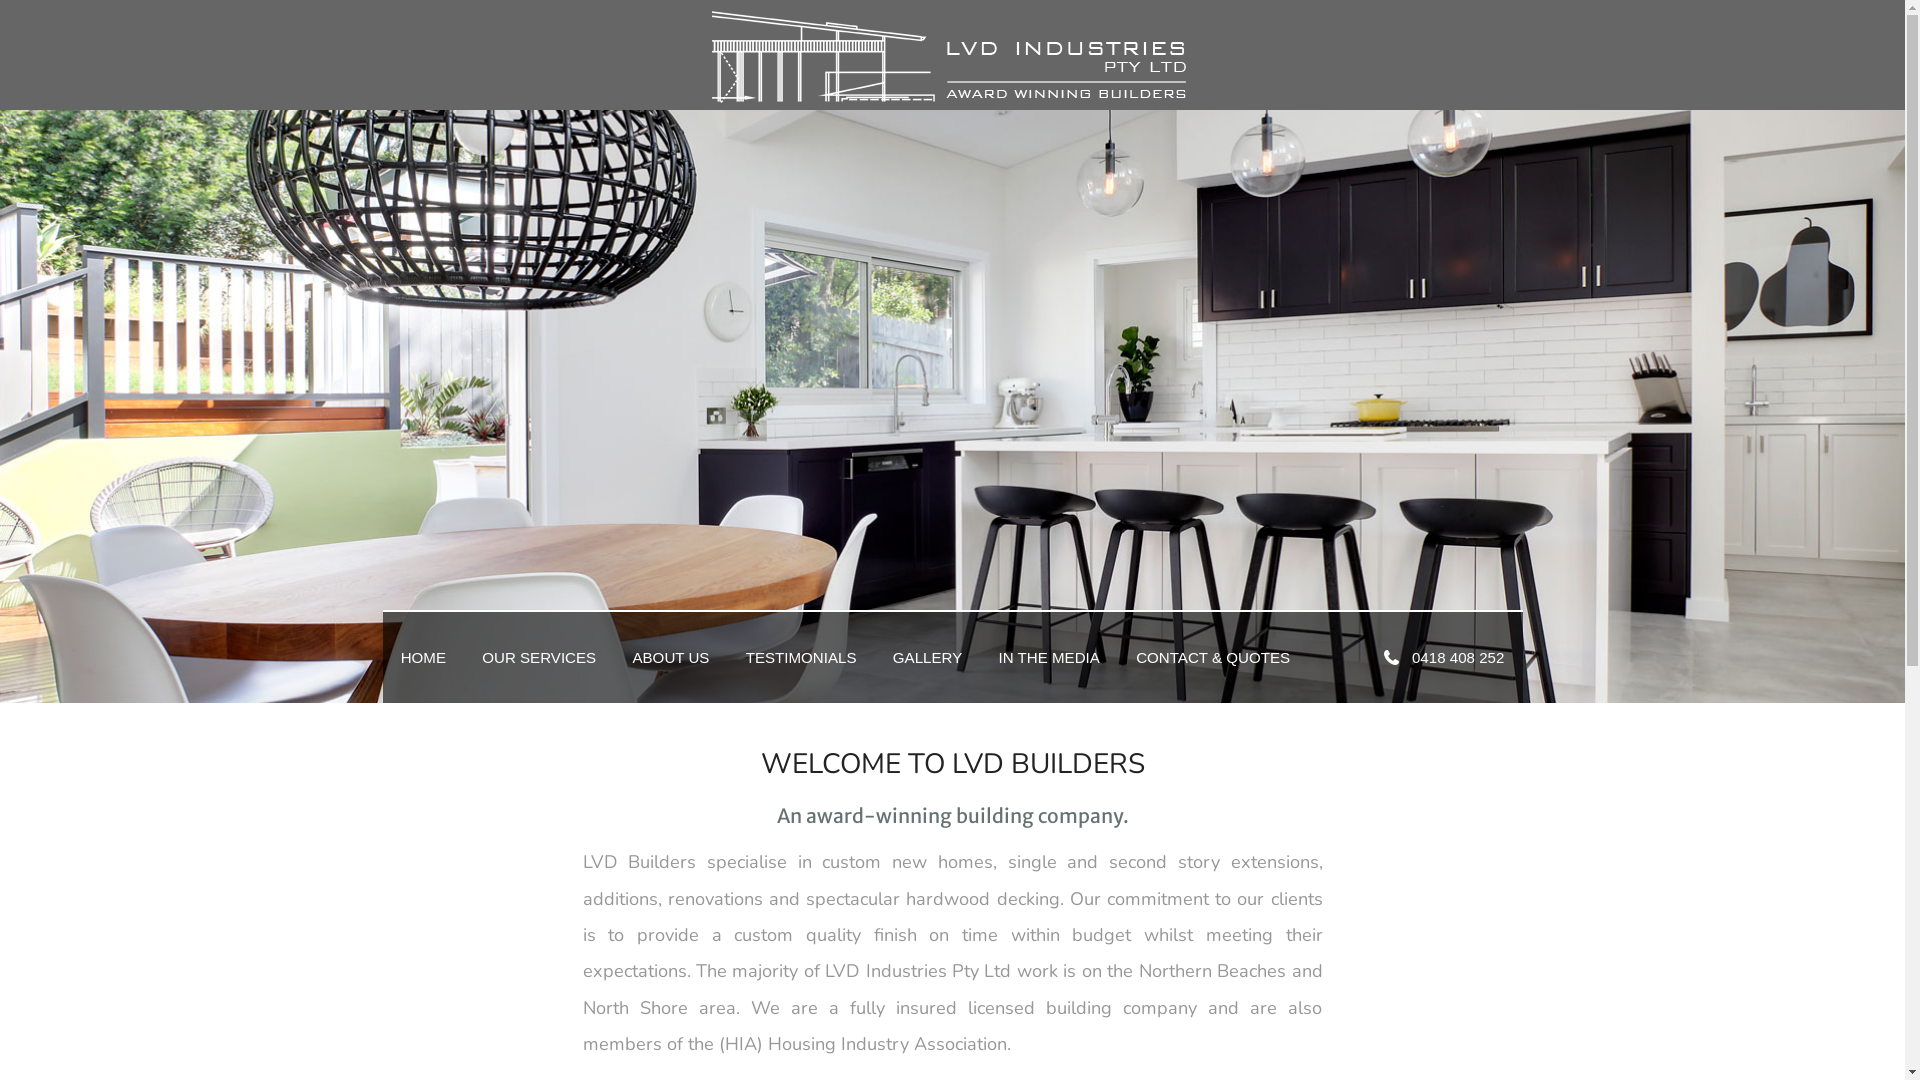 This screenshot has width=1920, height=1080. Describe the element at coordinates (539, 656) in the screenshot. I see `OUR SERVICES` at that location.